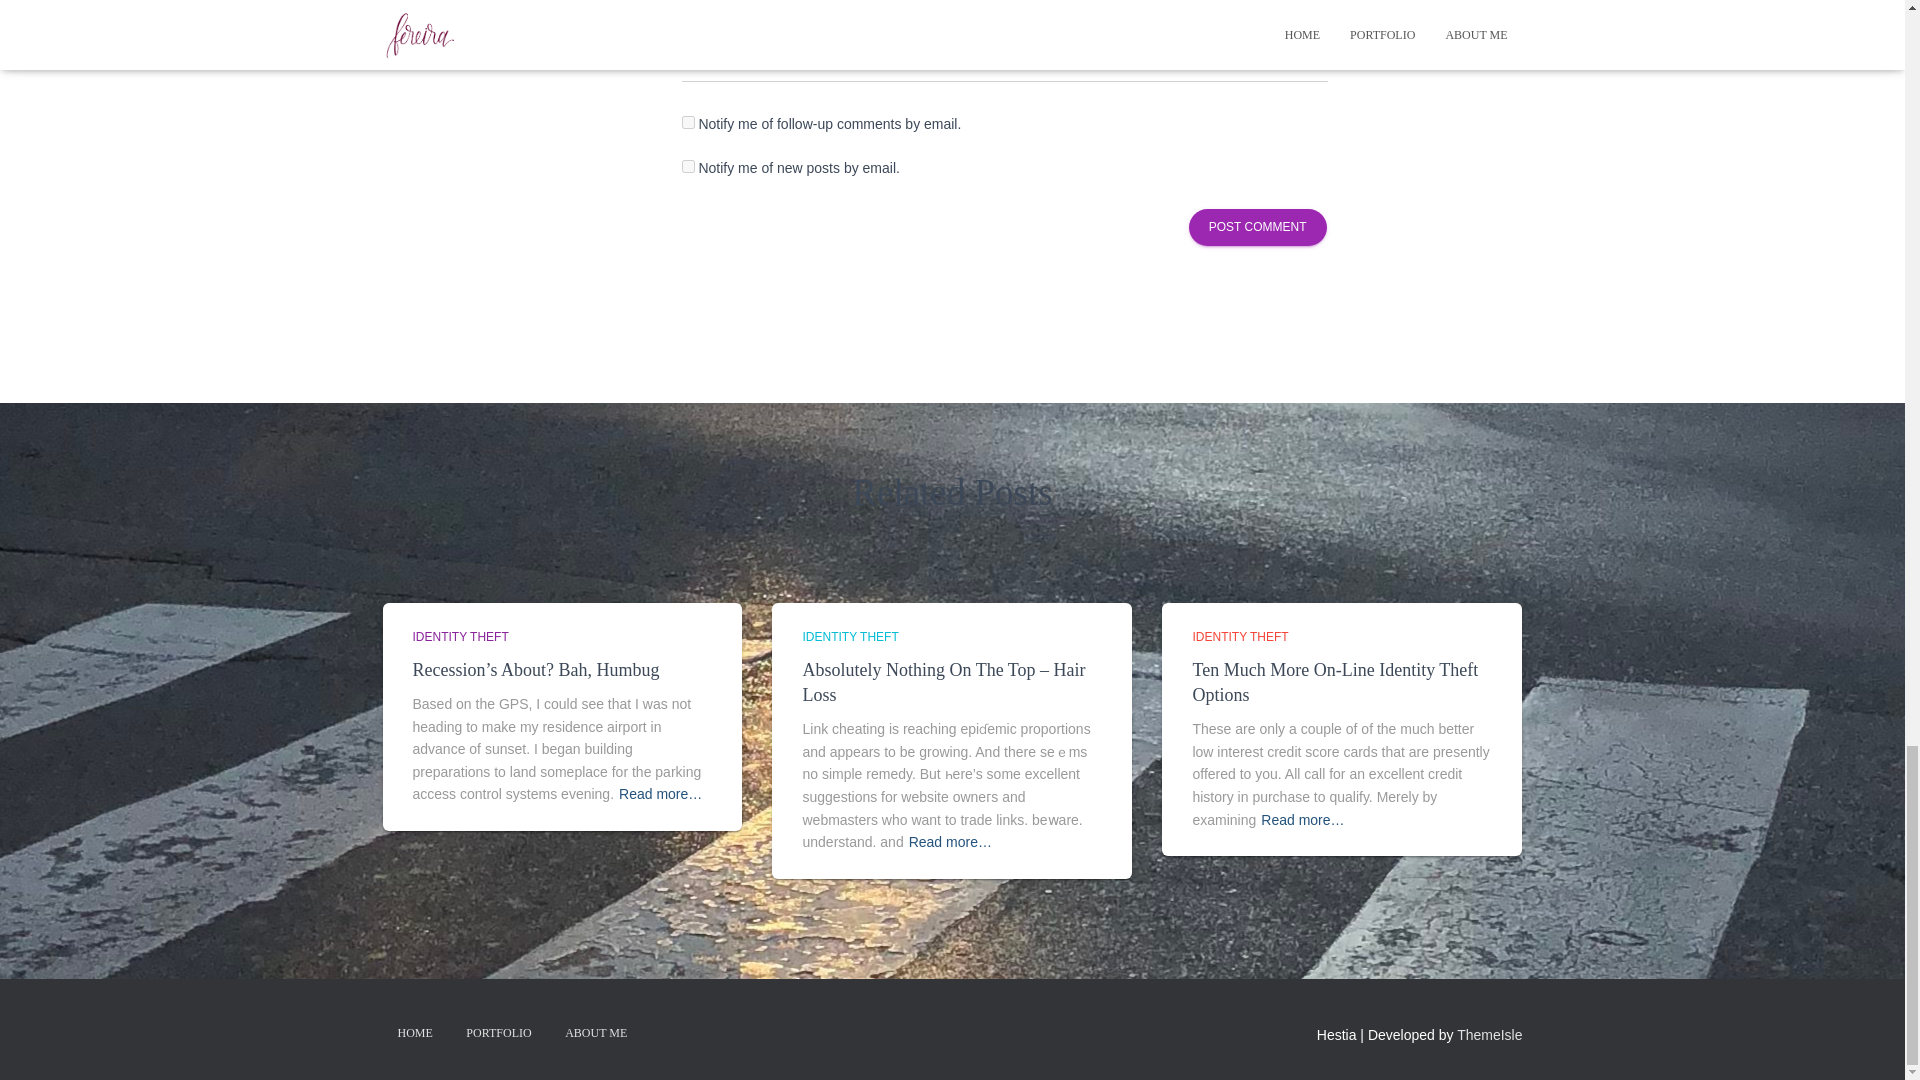 The image size is (1920, 1080). What do you see at coordinates (850, 636) in the screenshot?
I see `IDENTITY THEFT` at bounding box center [850, 636].